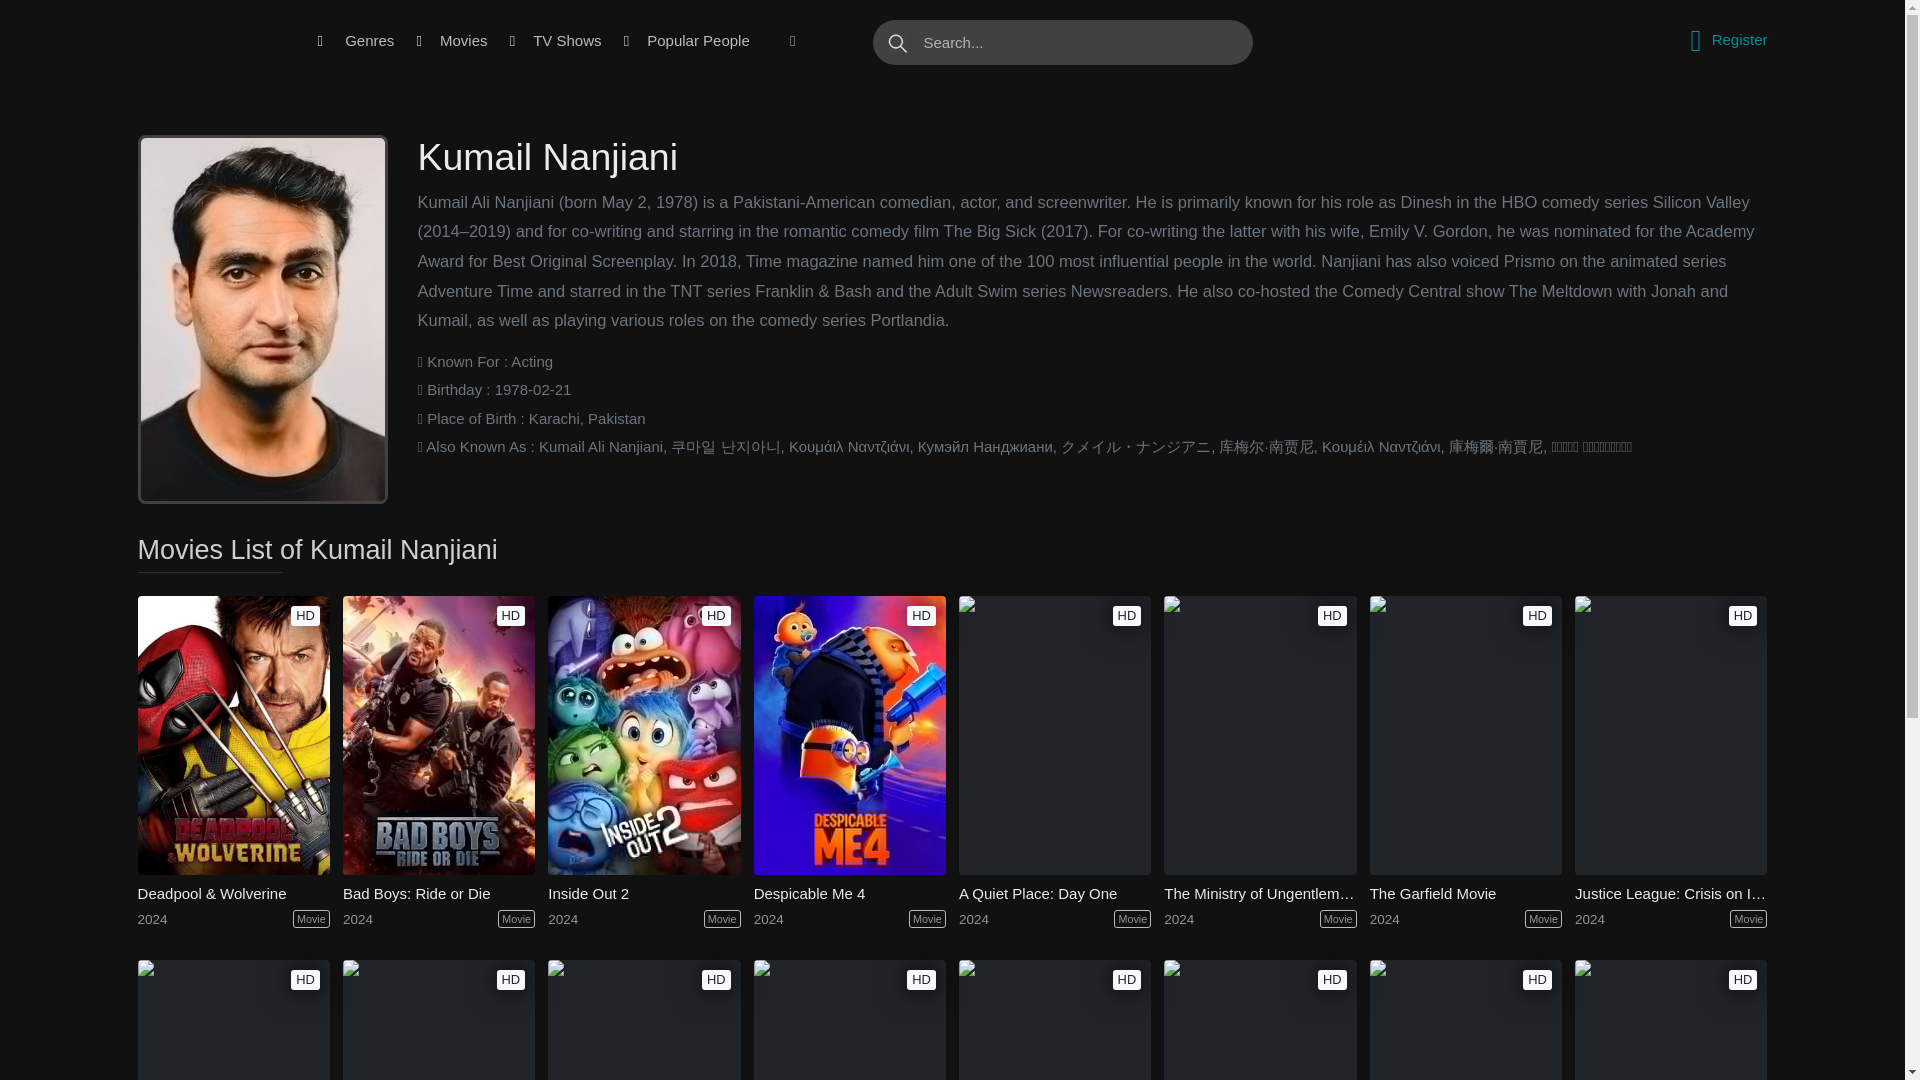 Image resolution: width=1920 pixels, height=1080 pixels. I want to click on TV Shows, so click(566, 41).